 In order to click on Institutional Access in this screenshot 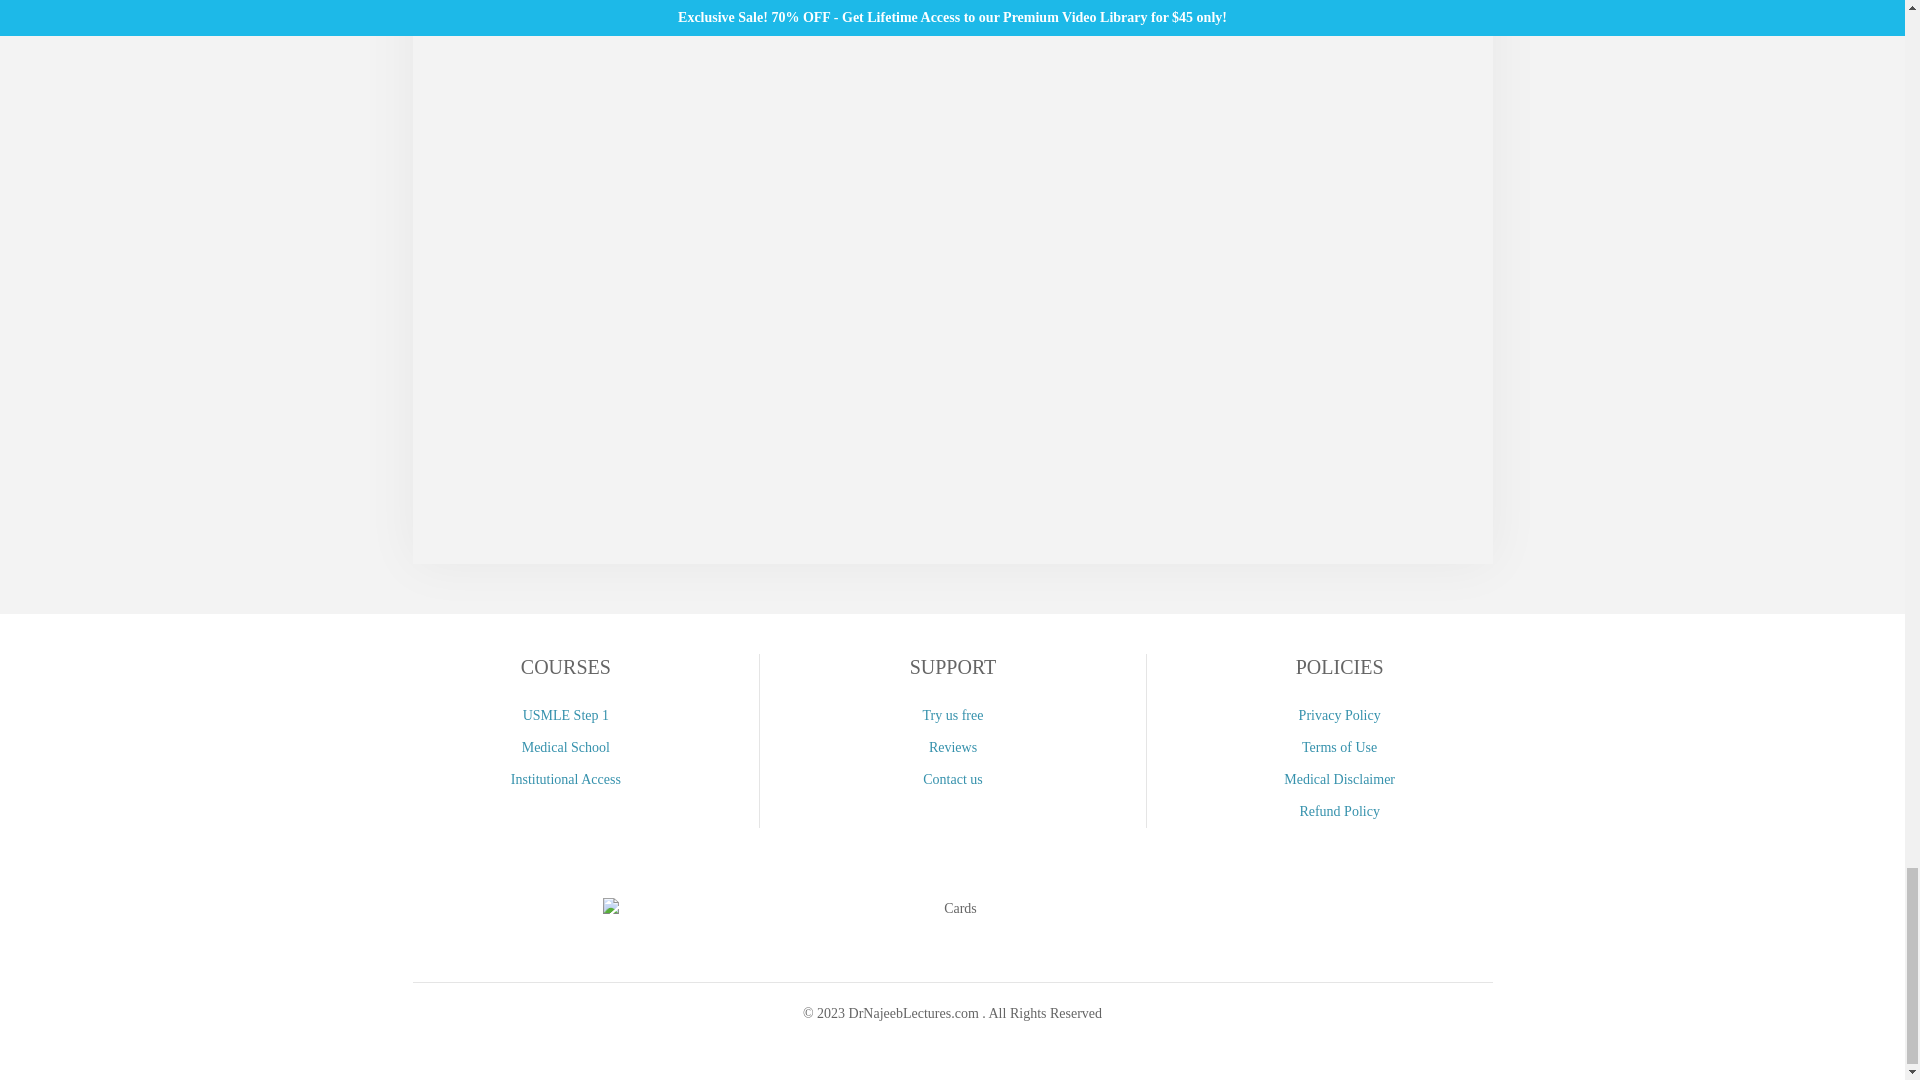, I will do `click(565, 779)`.